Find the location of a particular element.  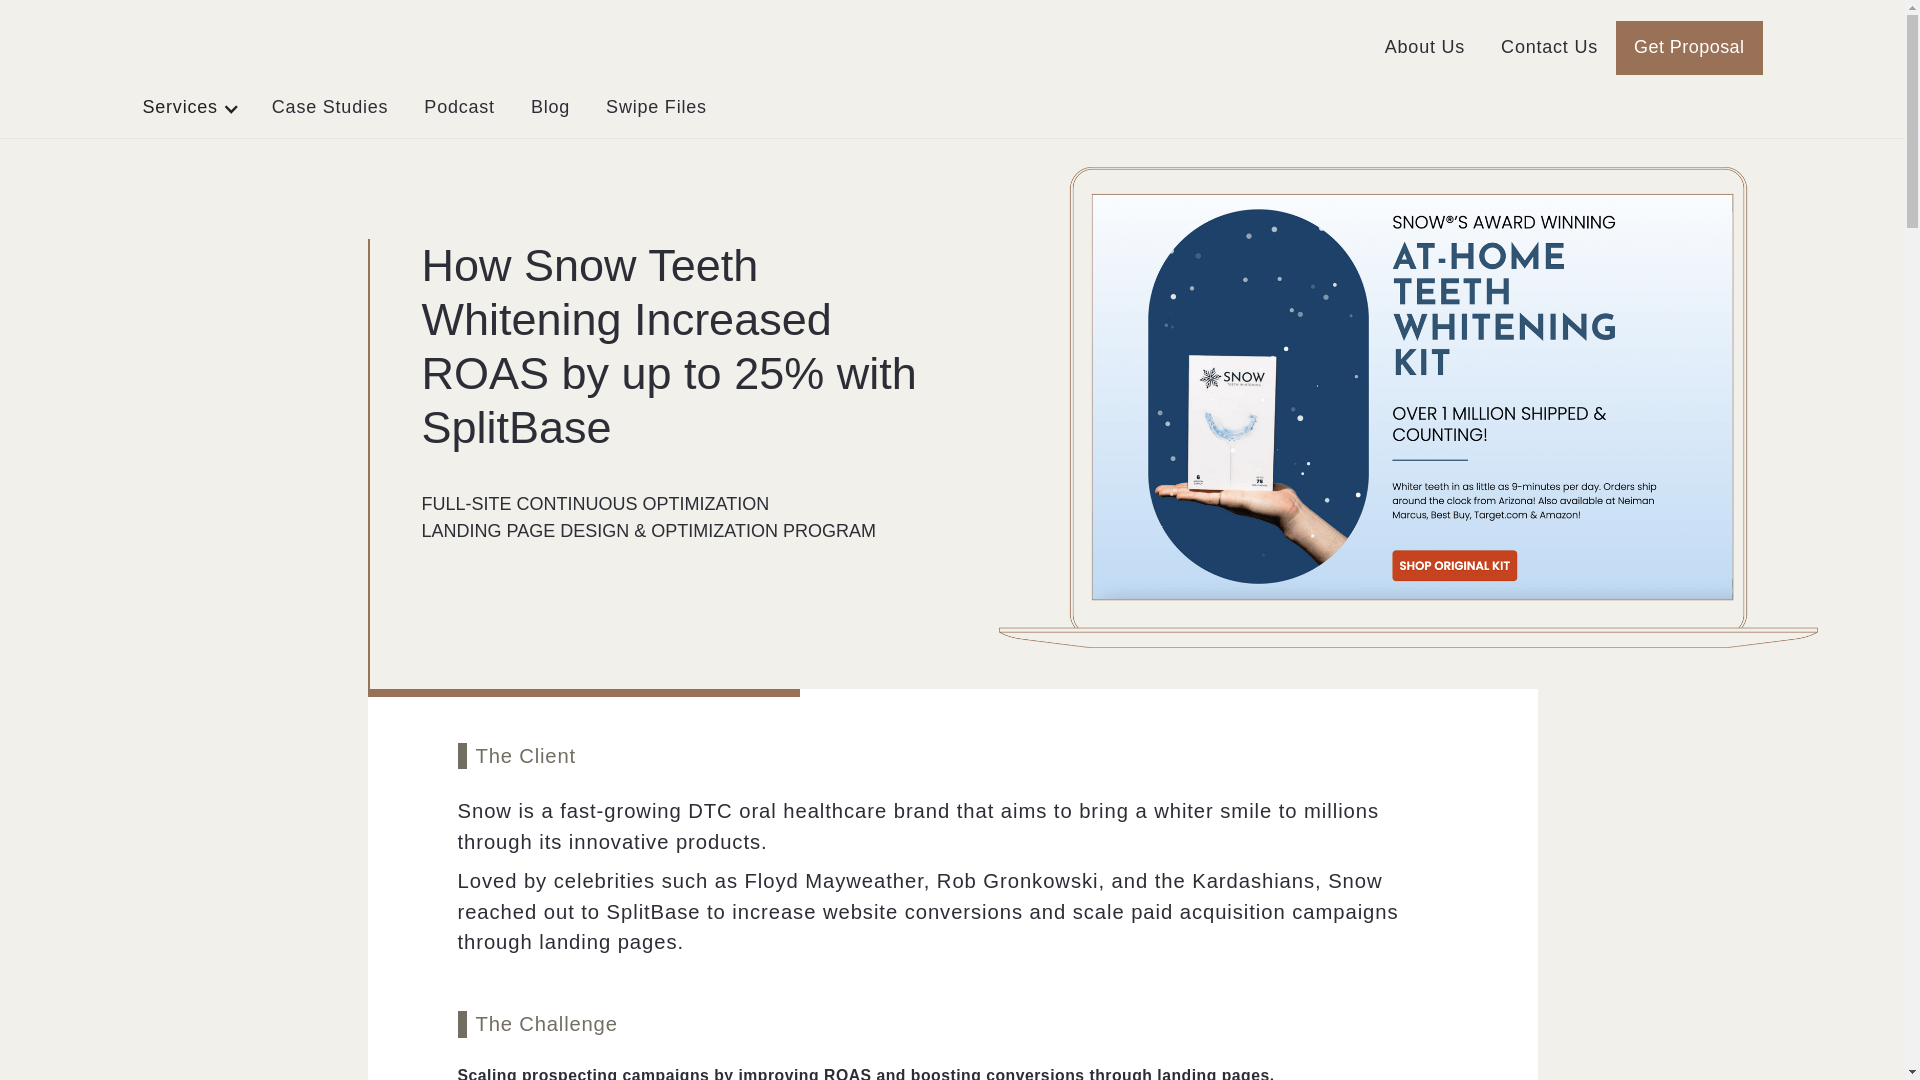

Podcast is located at coordinates (458, 108).